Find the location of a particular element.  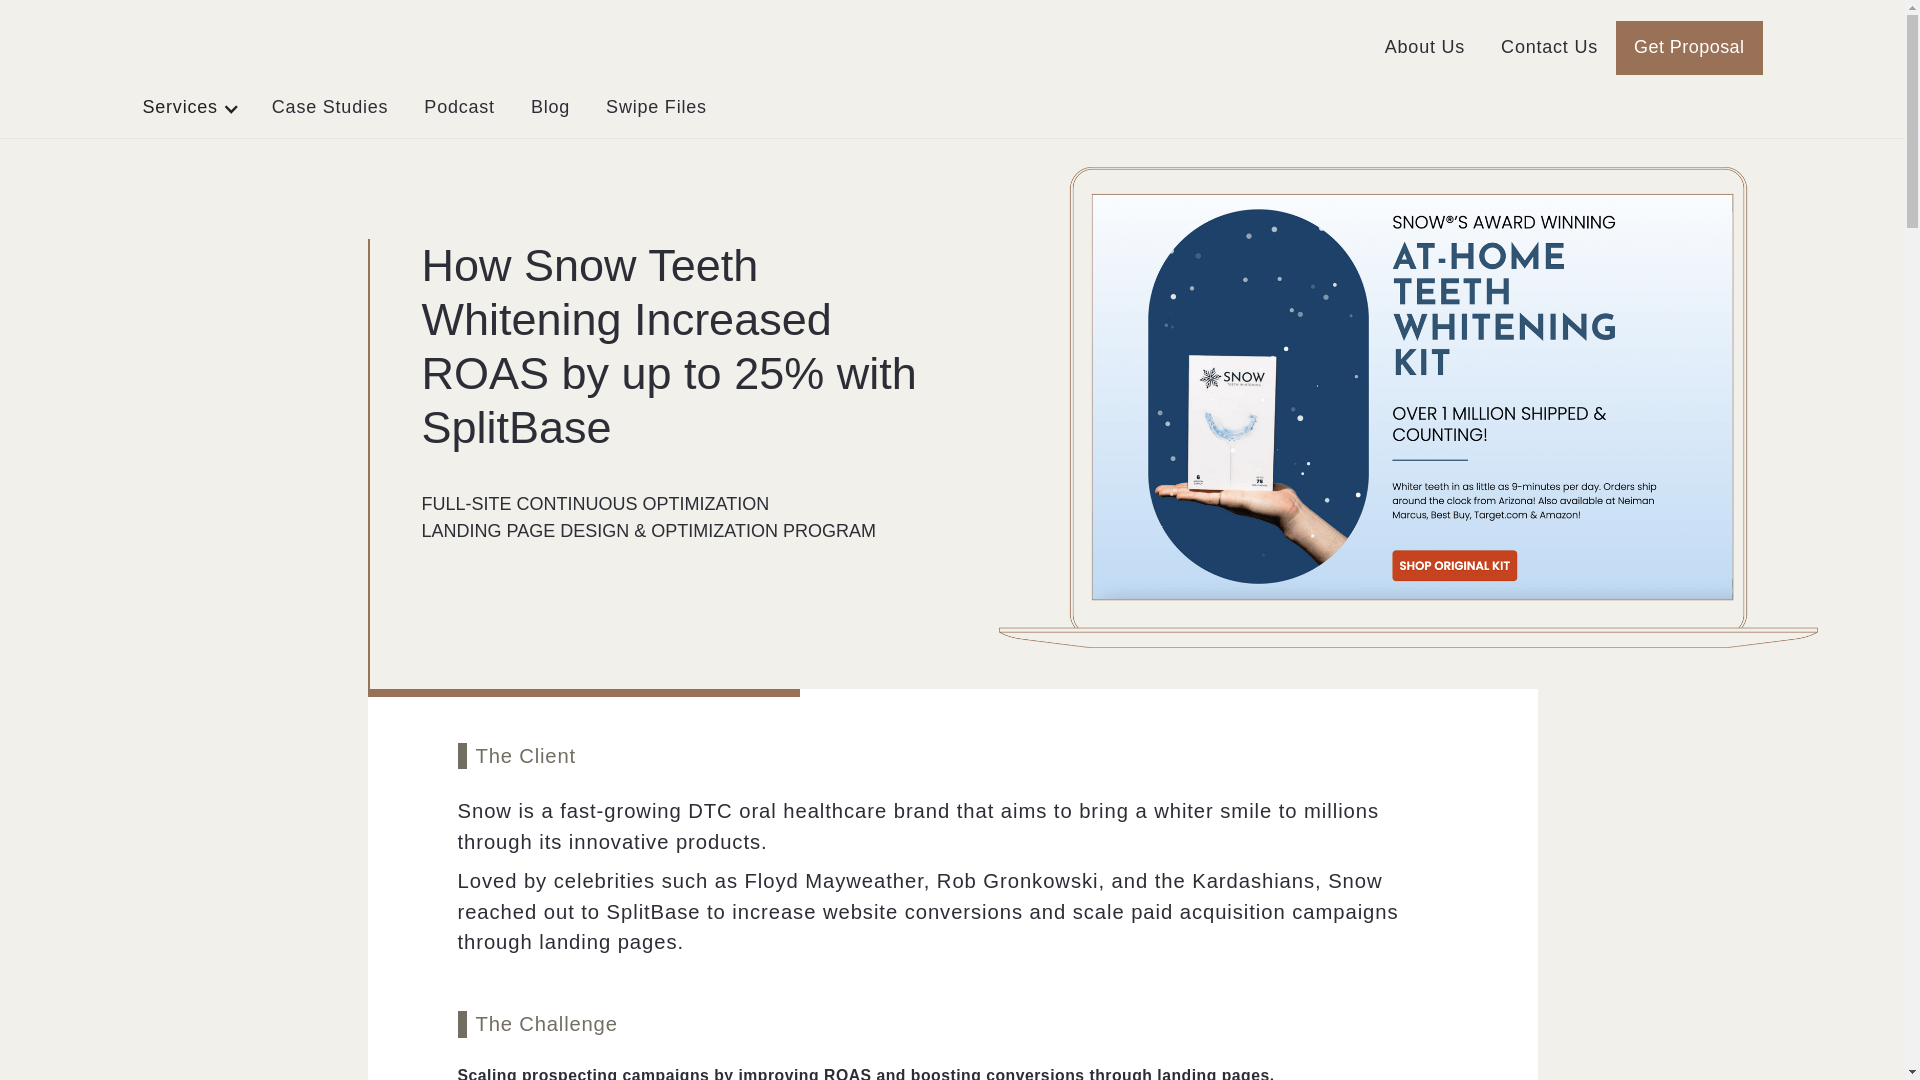

Podcast is located at coordinates (458, 108).